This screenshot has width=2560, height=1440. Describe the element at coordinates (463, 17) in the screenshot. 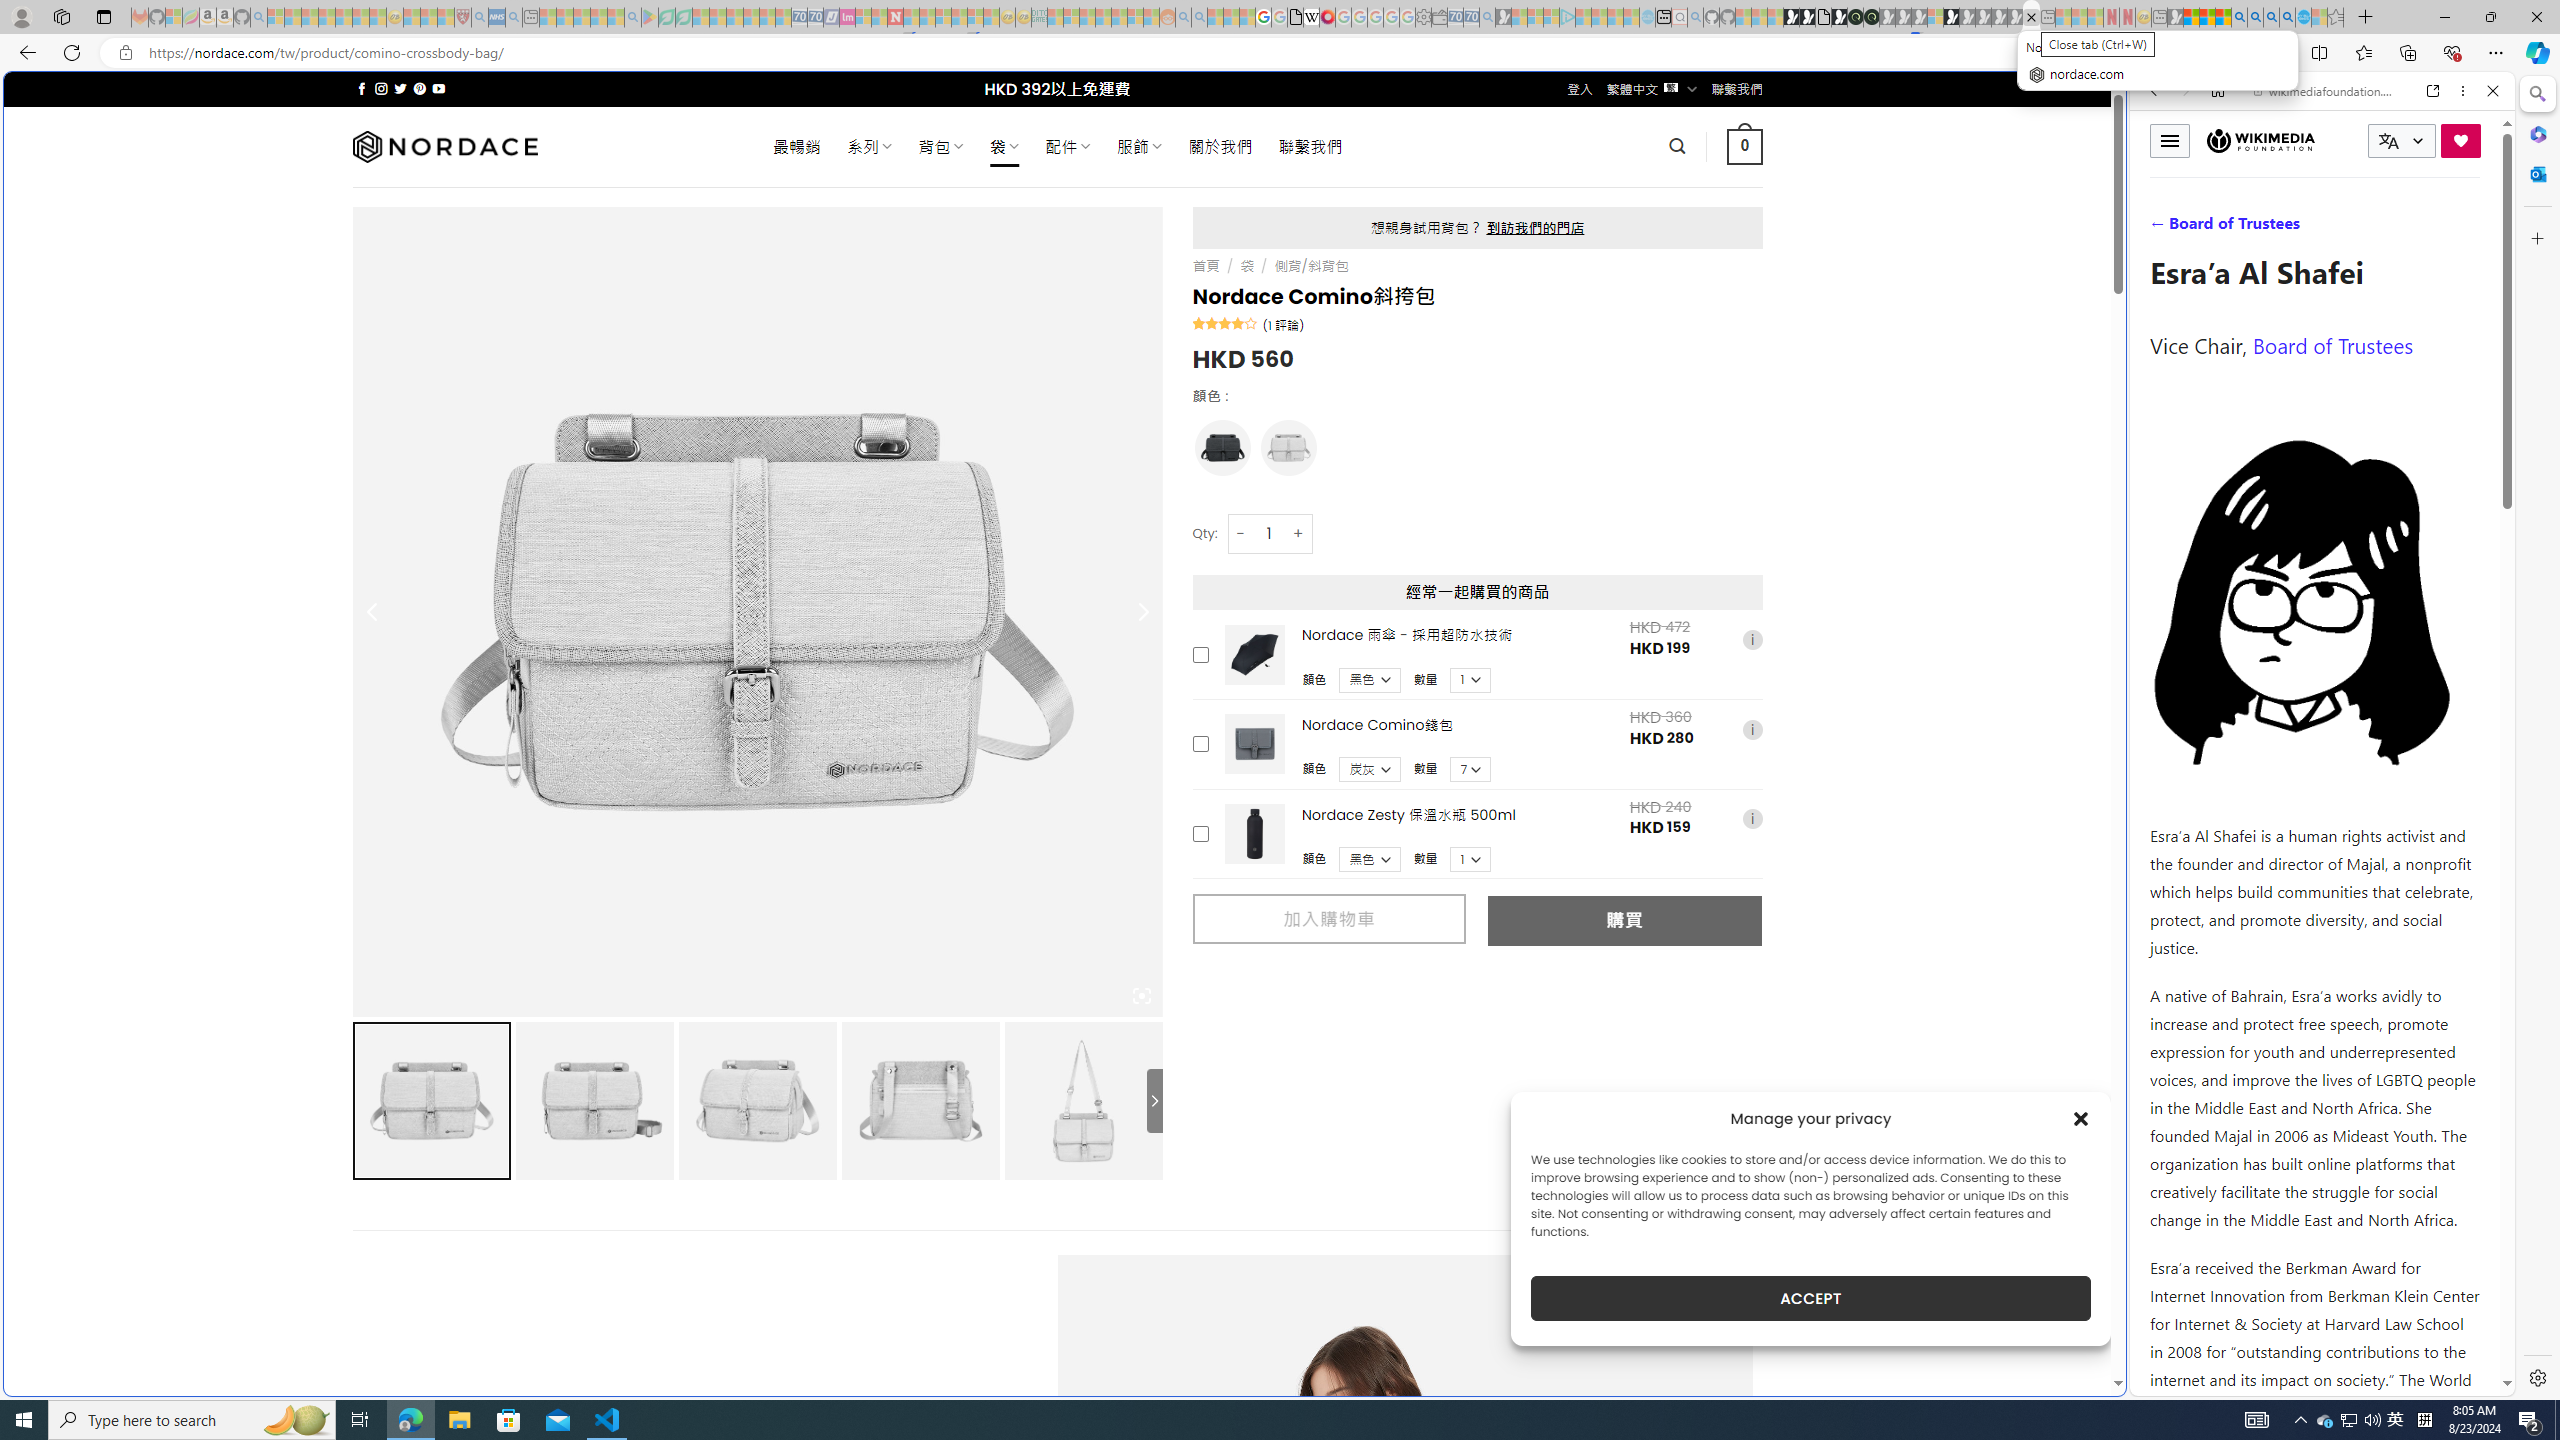

I see `Robert H. Shmerling, MD - Harvard Health - Sleeping` at that location.